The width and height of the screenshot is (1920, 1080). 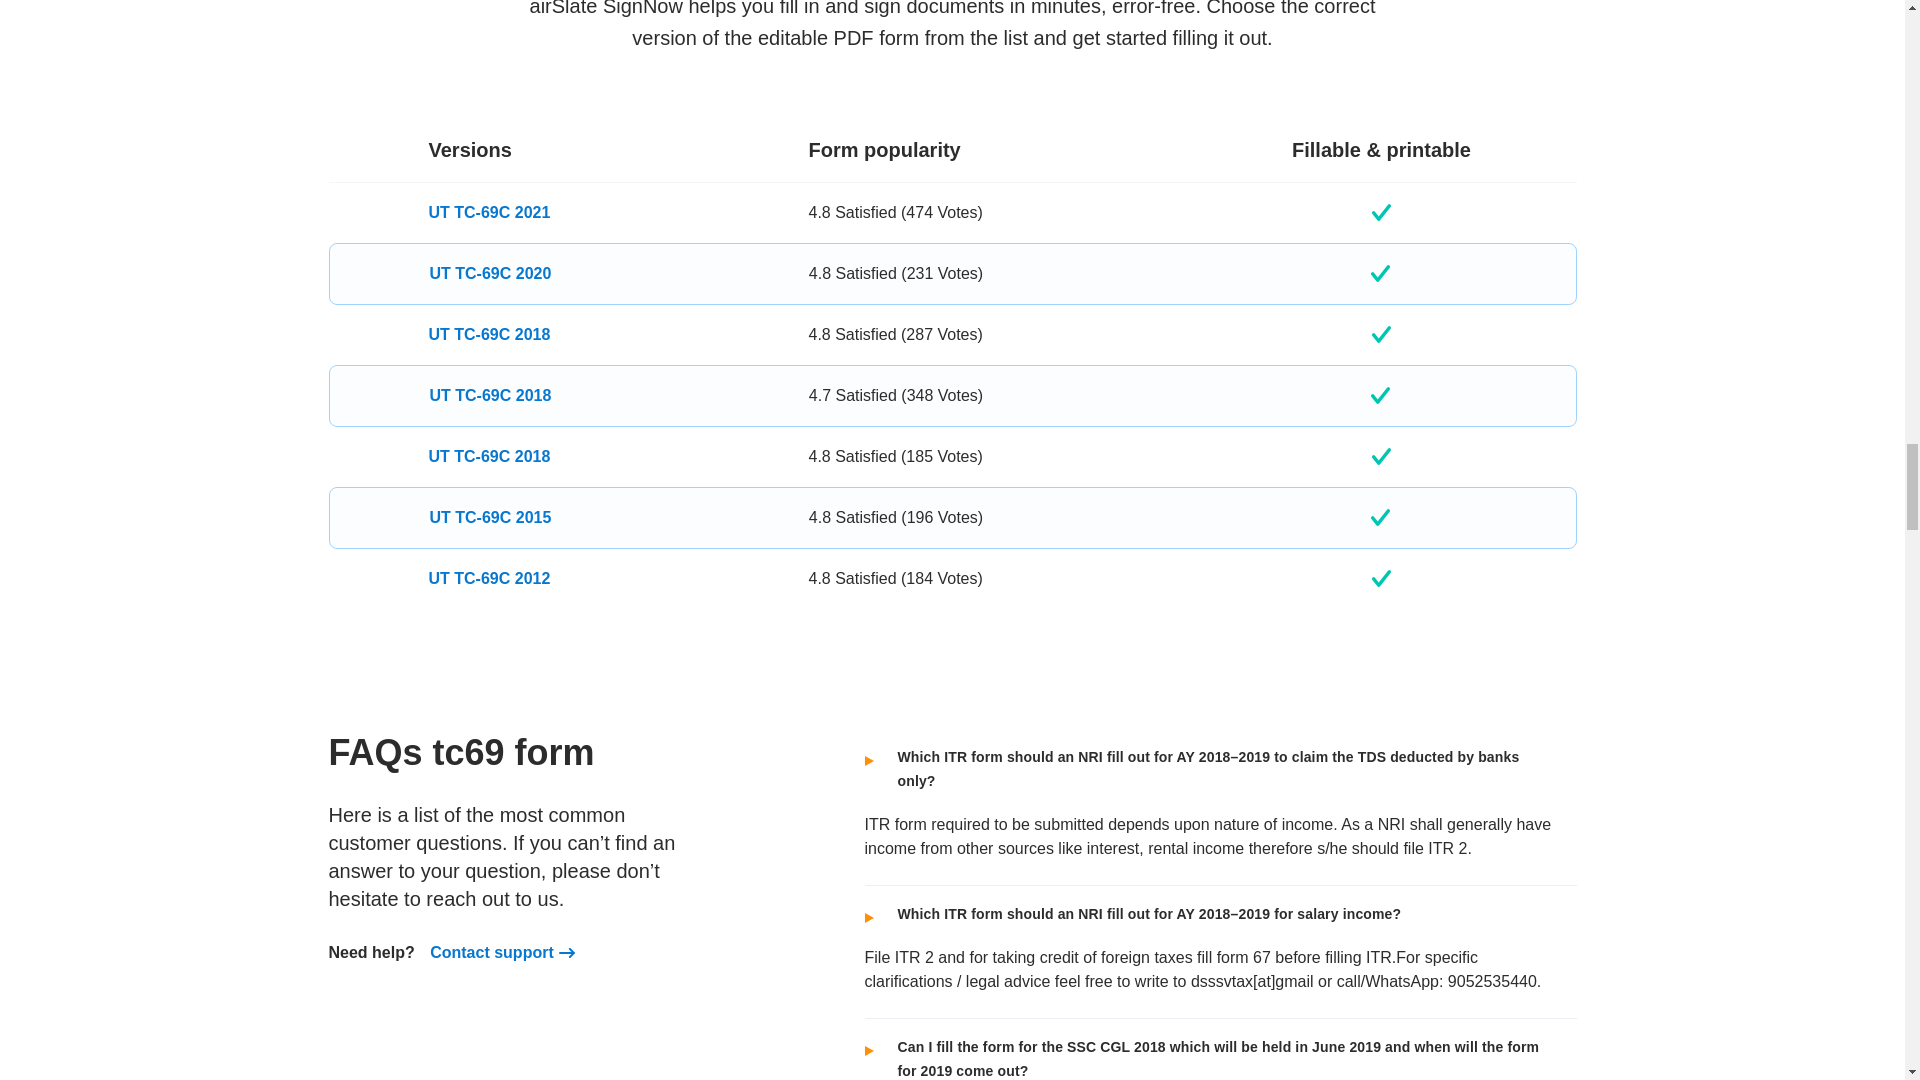 What do you see at coordinates (488, 212) in the screenshot?
I see `UT TC-69C 2021` at bounding box center [488, 212].